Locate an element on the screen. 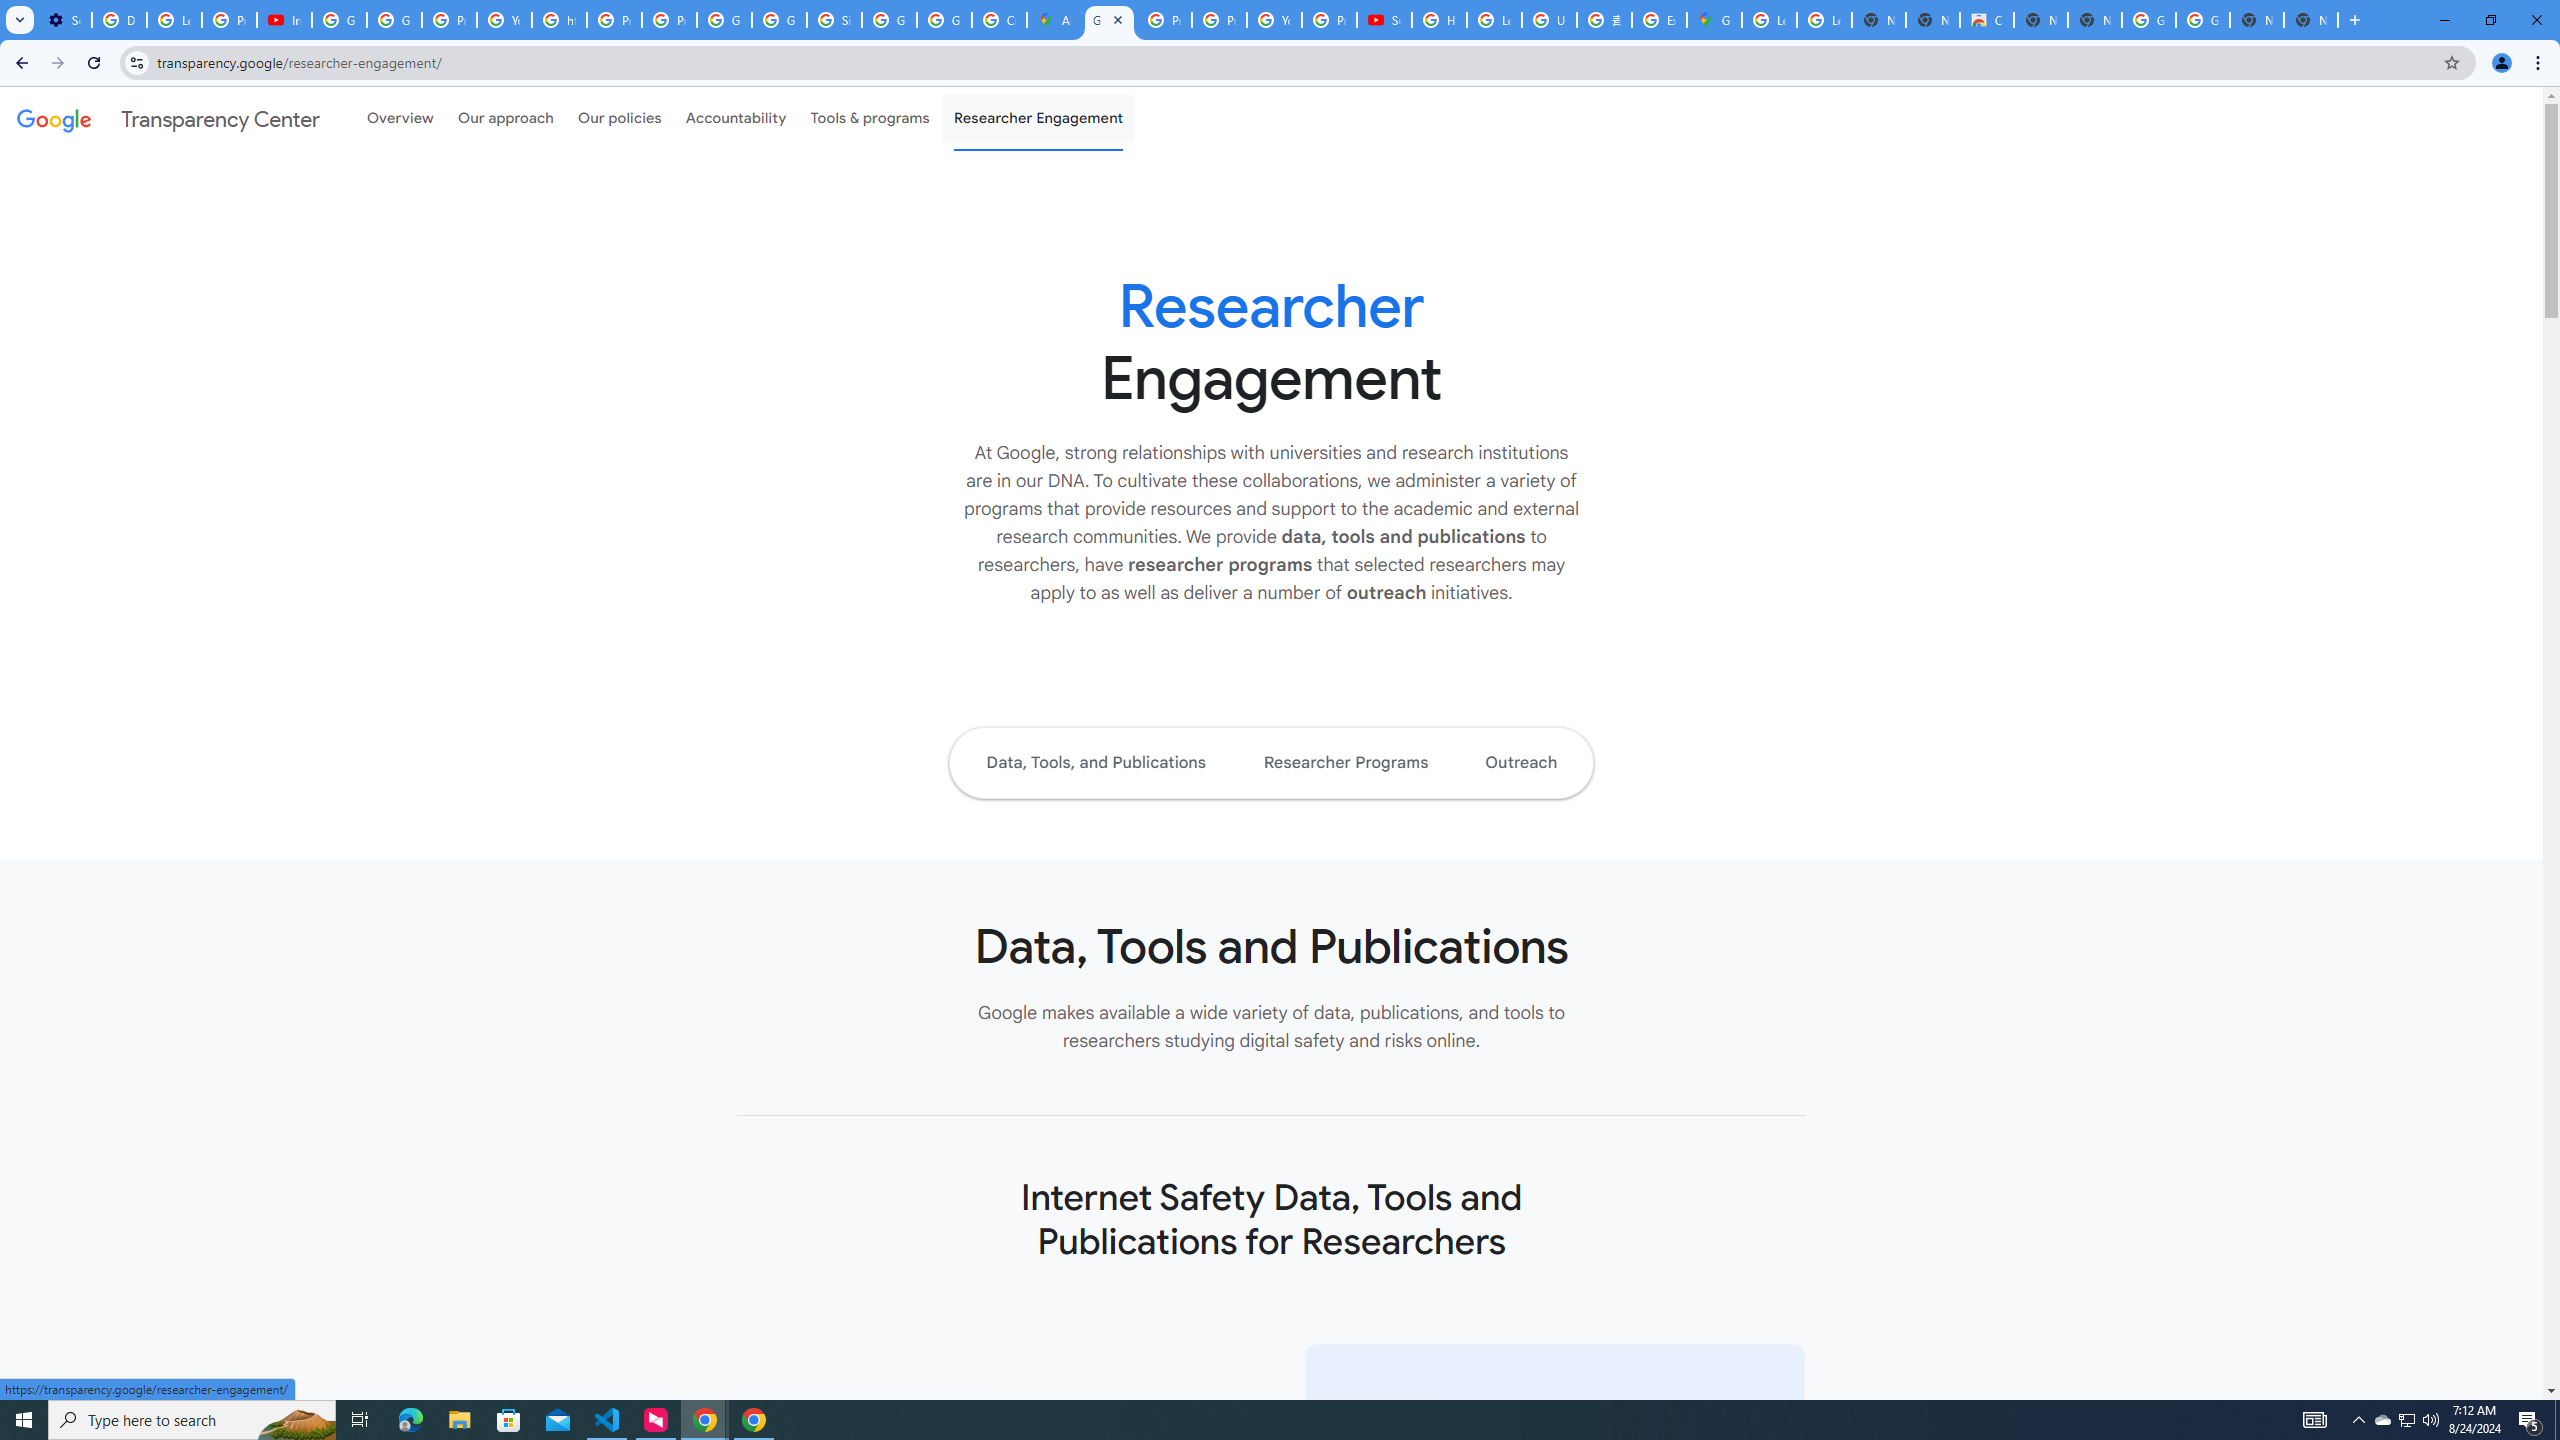 The height and width of the screenshot is (1440, 2560). Our policies is located at coordinates (619, 118).